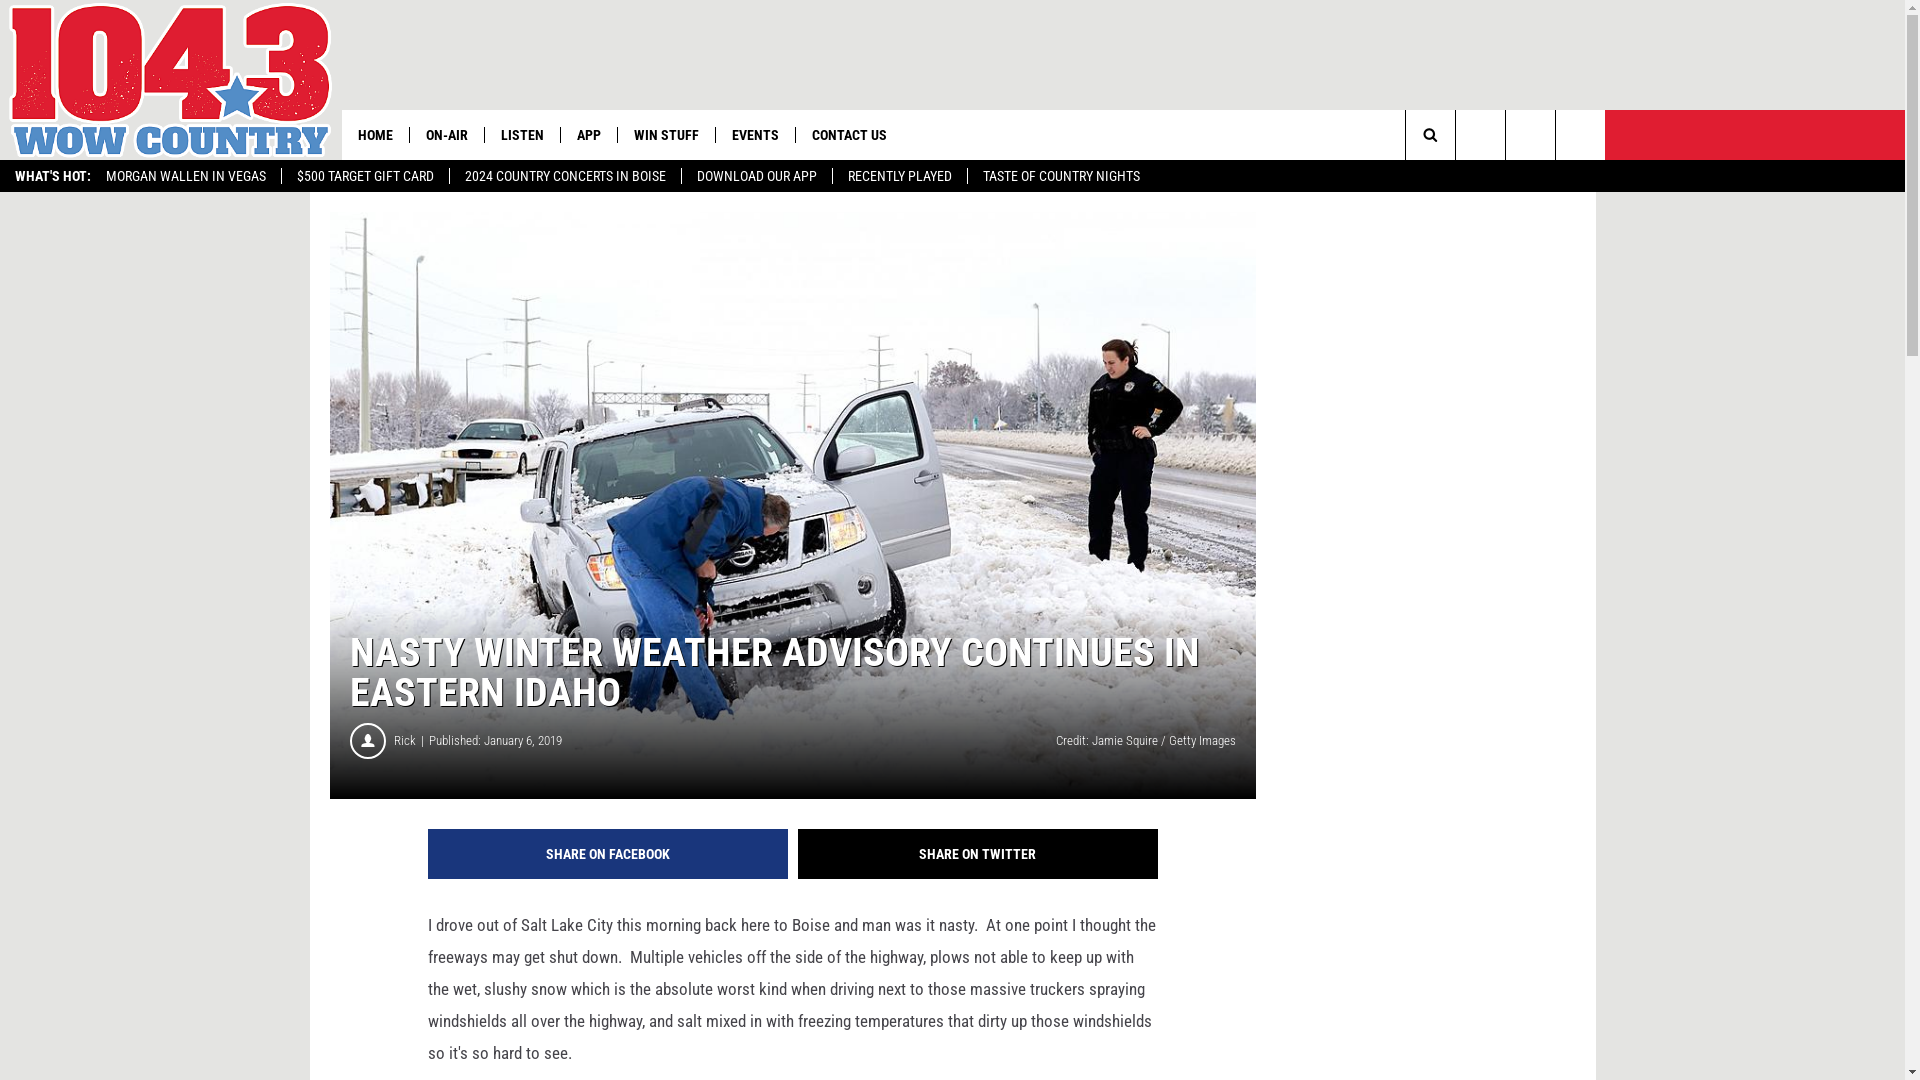 The width and height of the screenshot is (1920, 1080). Describe the element at coordinates (900, 176) in the screenshot. I see `RECENTLY PLAYED` at that location.